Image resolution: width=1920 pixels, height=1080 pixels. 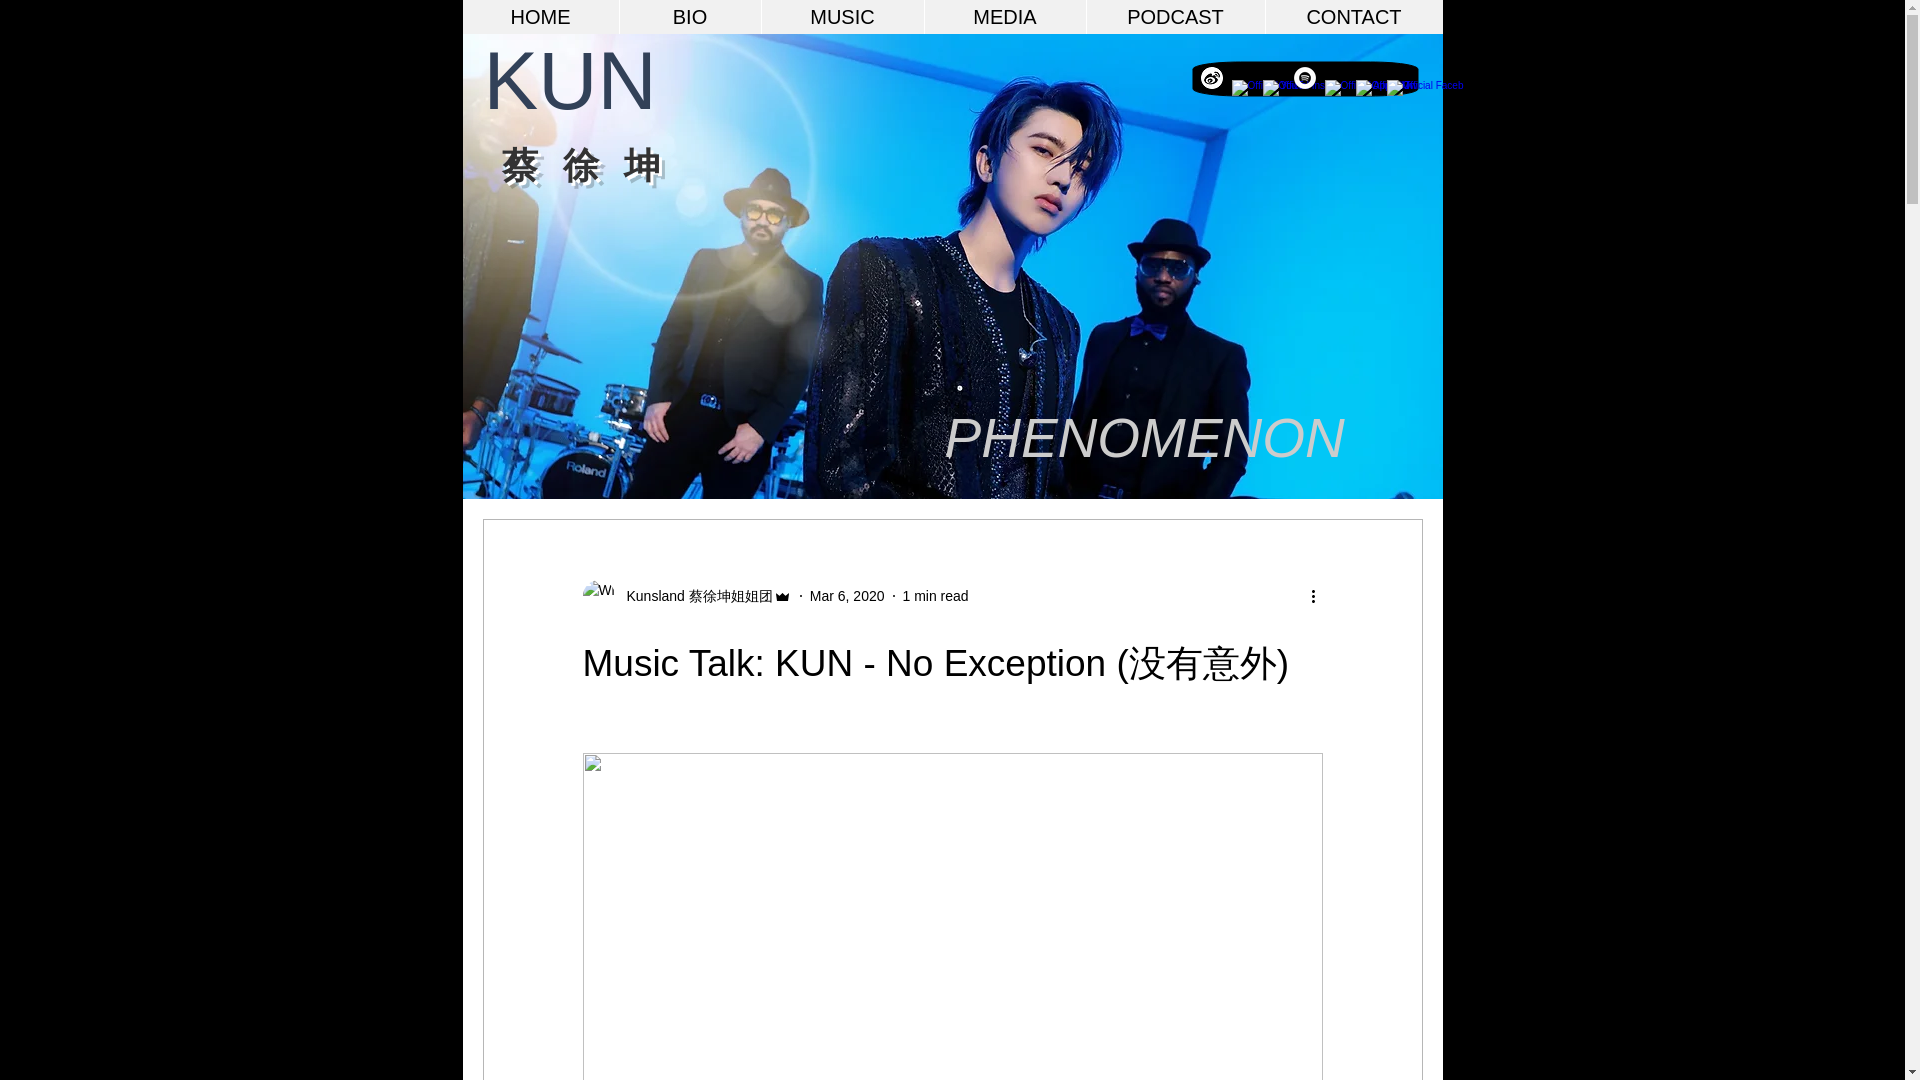 I want to click on MUSIC, so click(x=842, y=16).